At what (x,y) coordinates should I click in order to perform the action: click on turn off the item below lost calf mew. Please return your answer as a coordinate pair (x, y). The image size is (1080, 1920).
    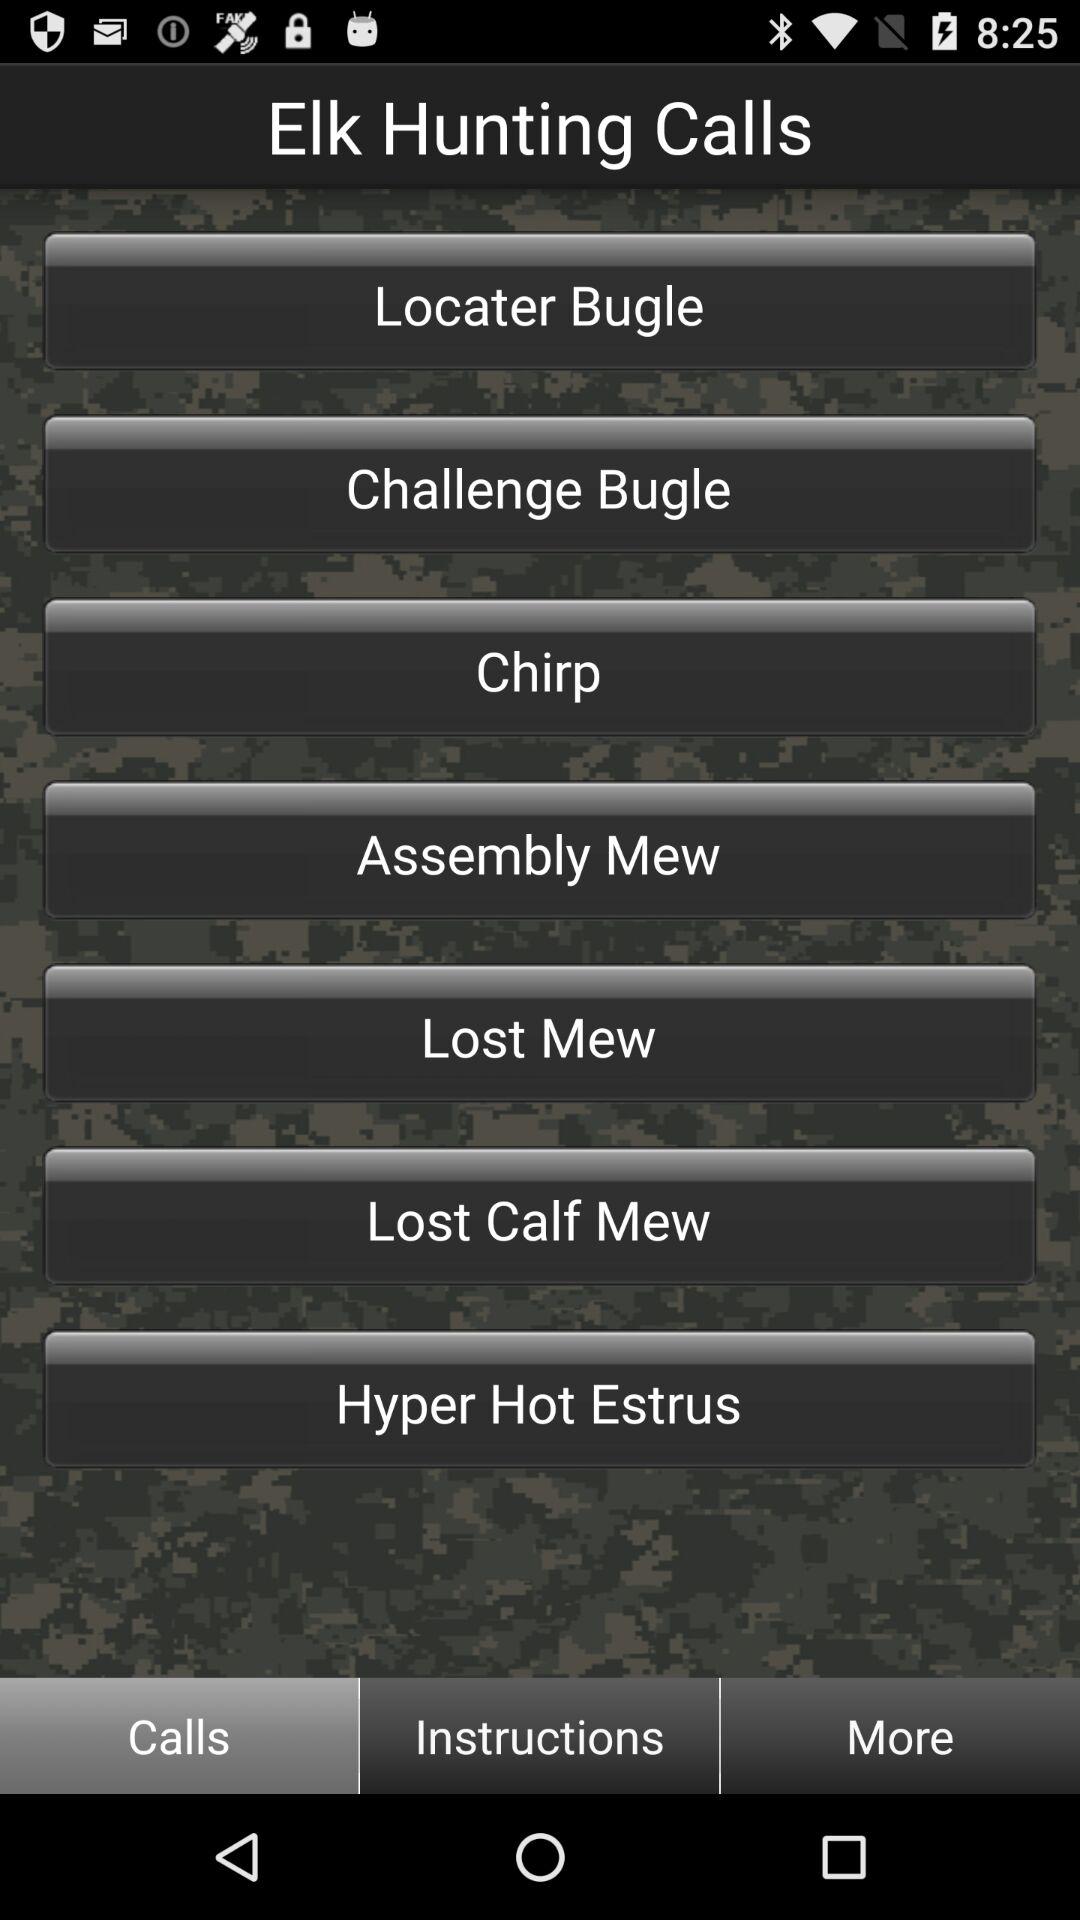
    Looking at the image, I should click on (540, 1399).